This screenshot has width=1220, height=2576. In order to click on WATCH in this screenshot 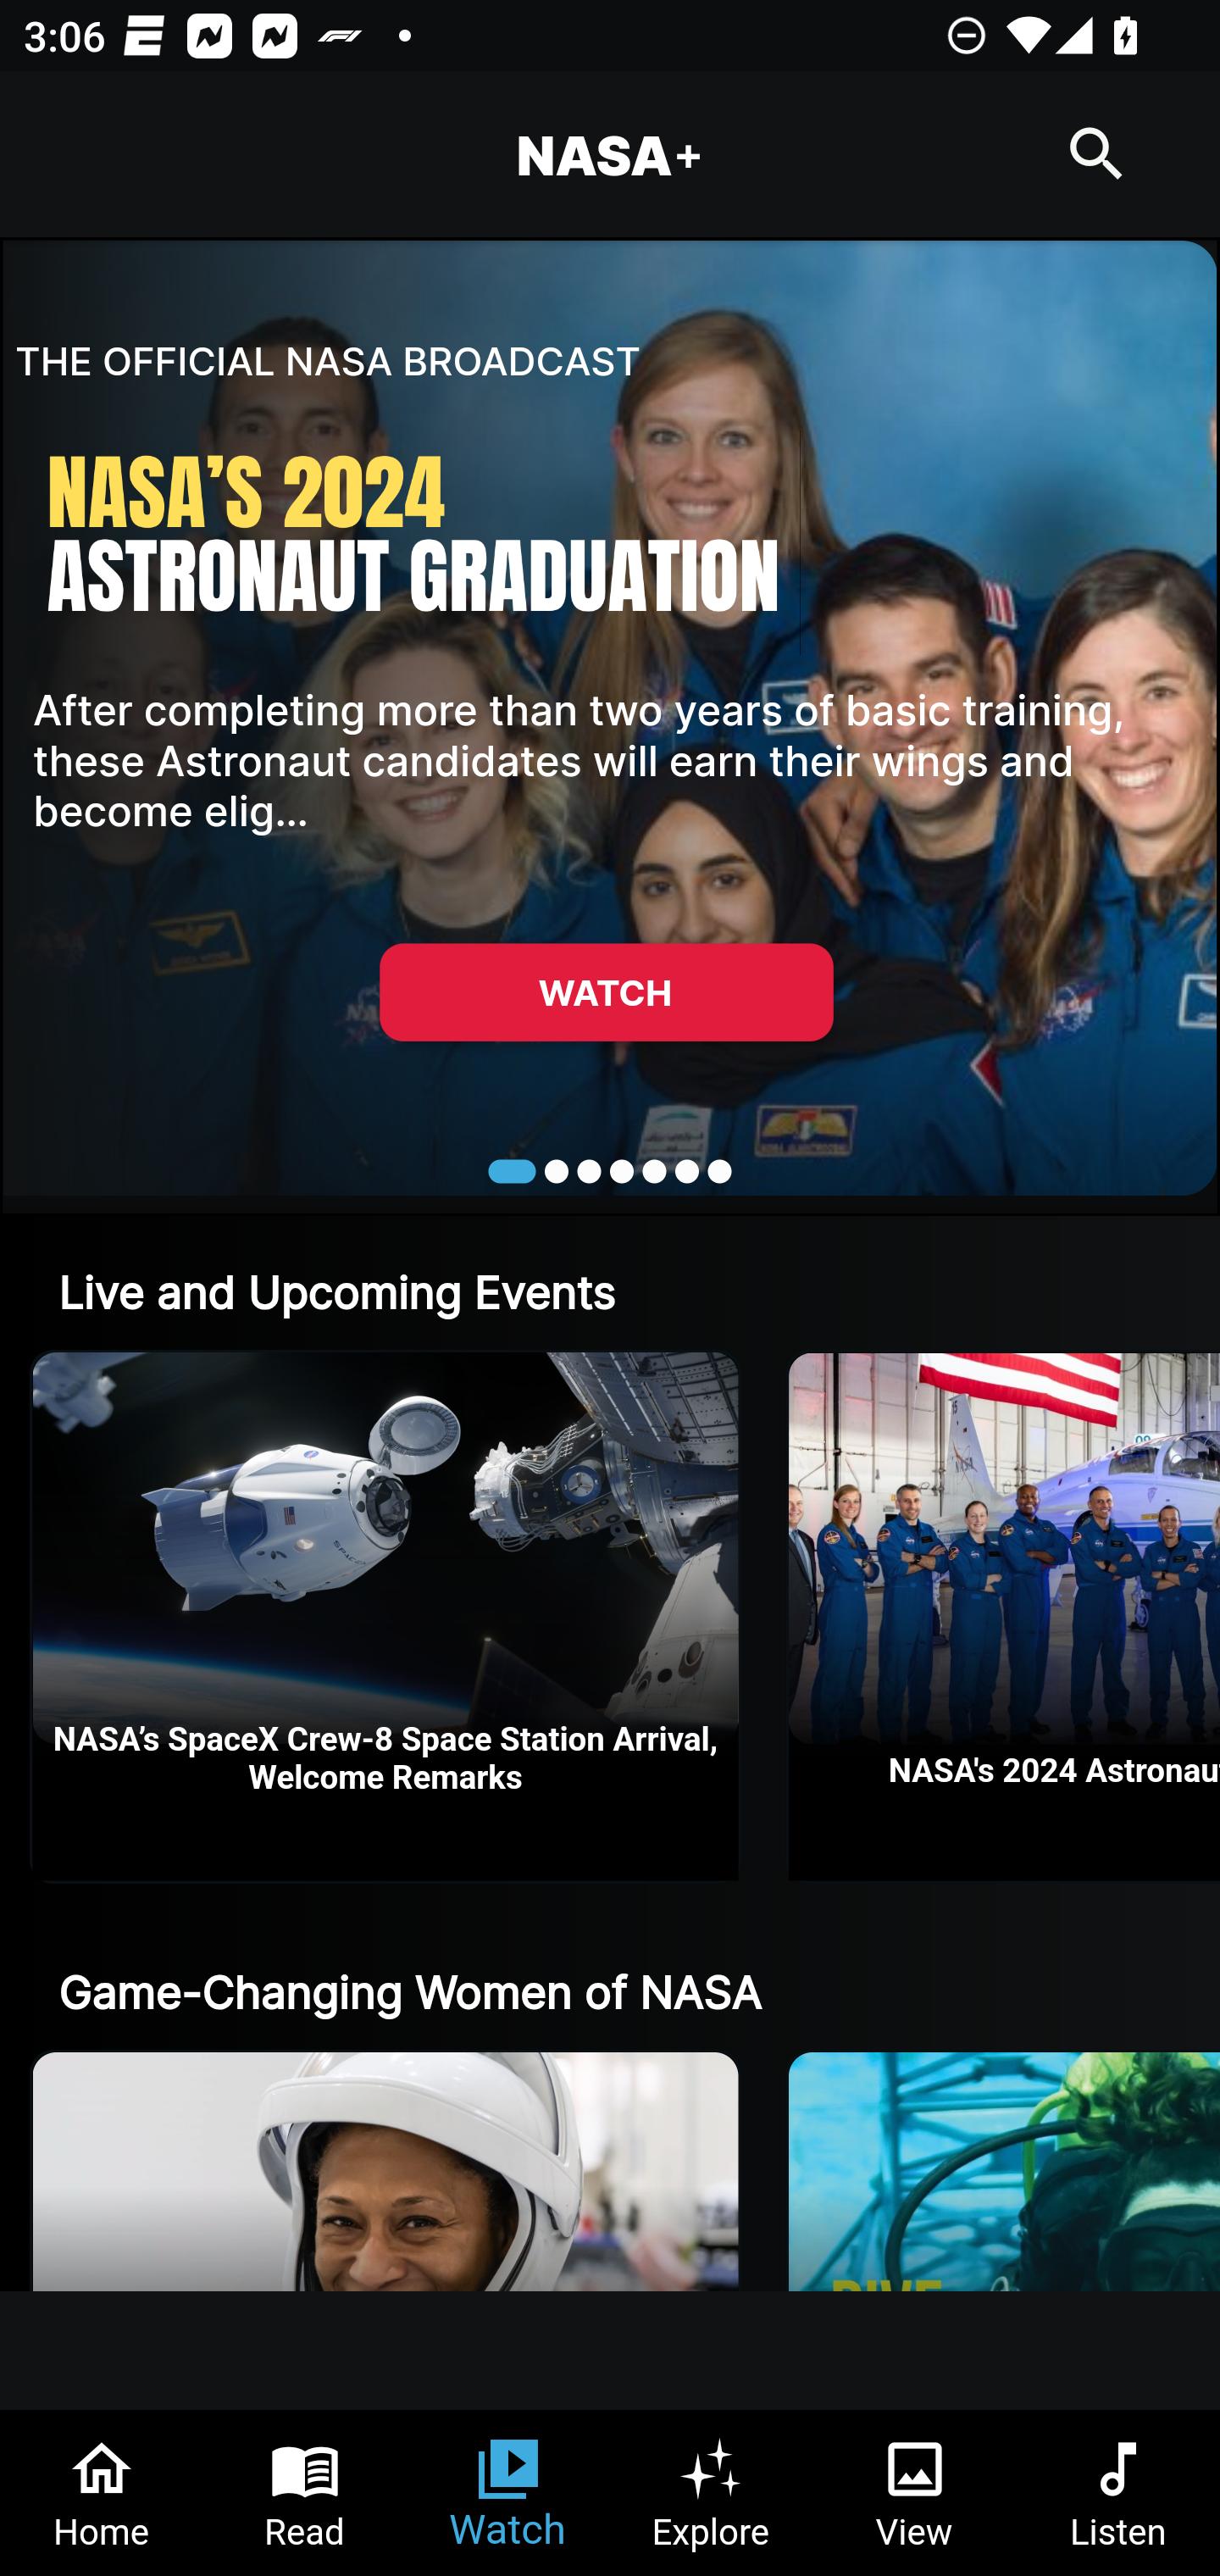, I will do `click(606, 991)`.